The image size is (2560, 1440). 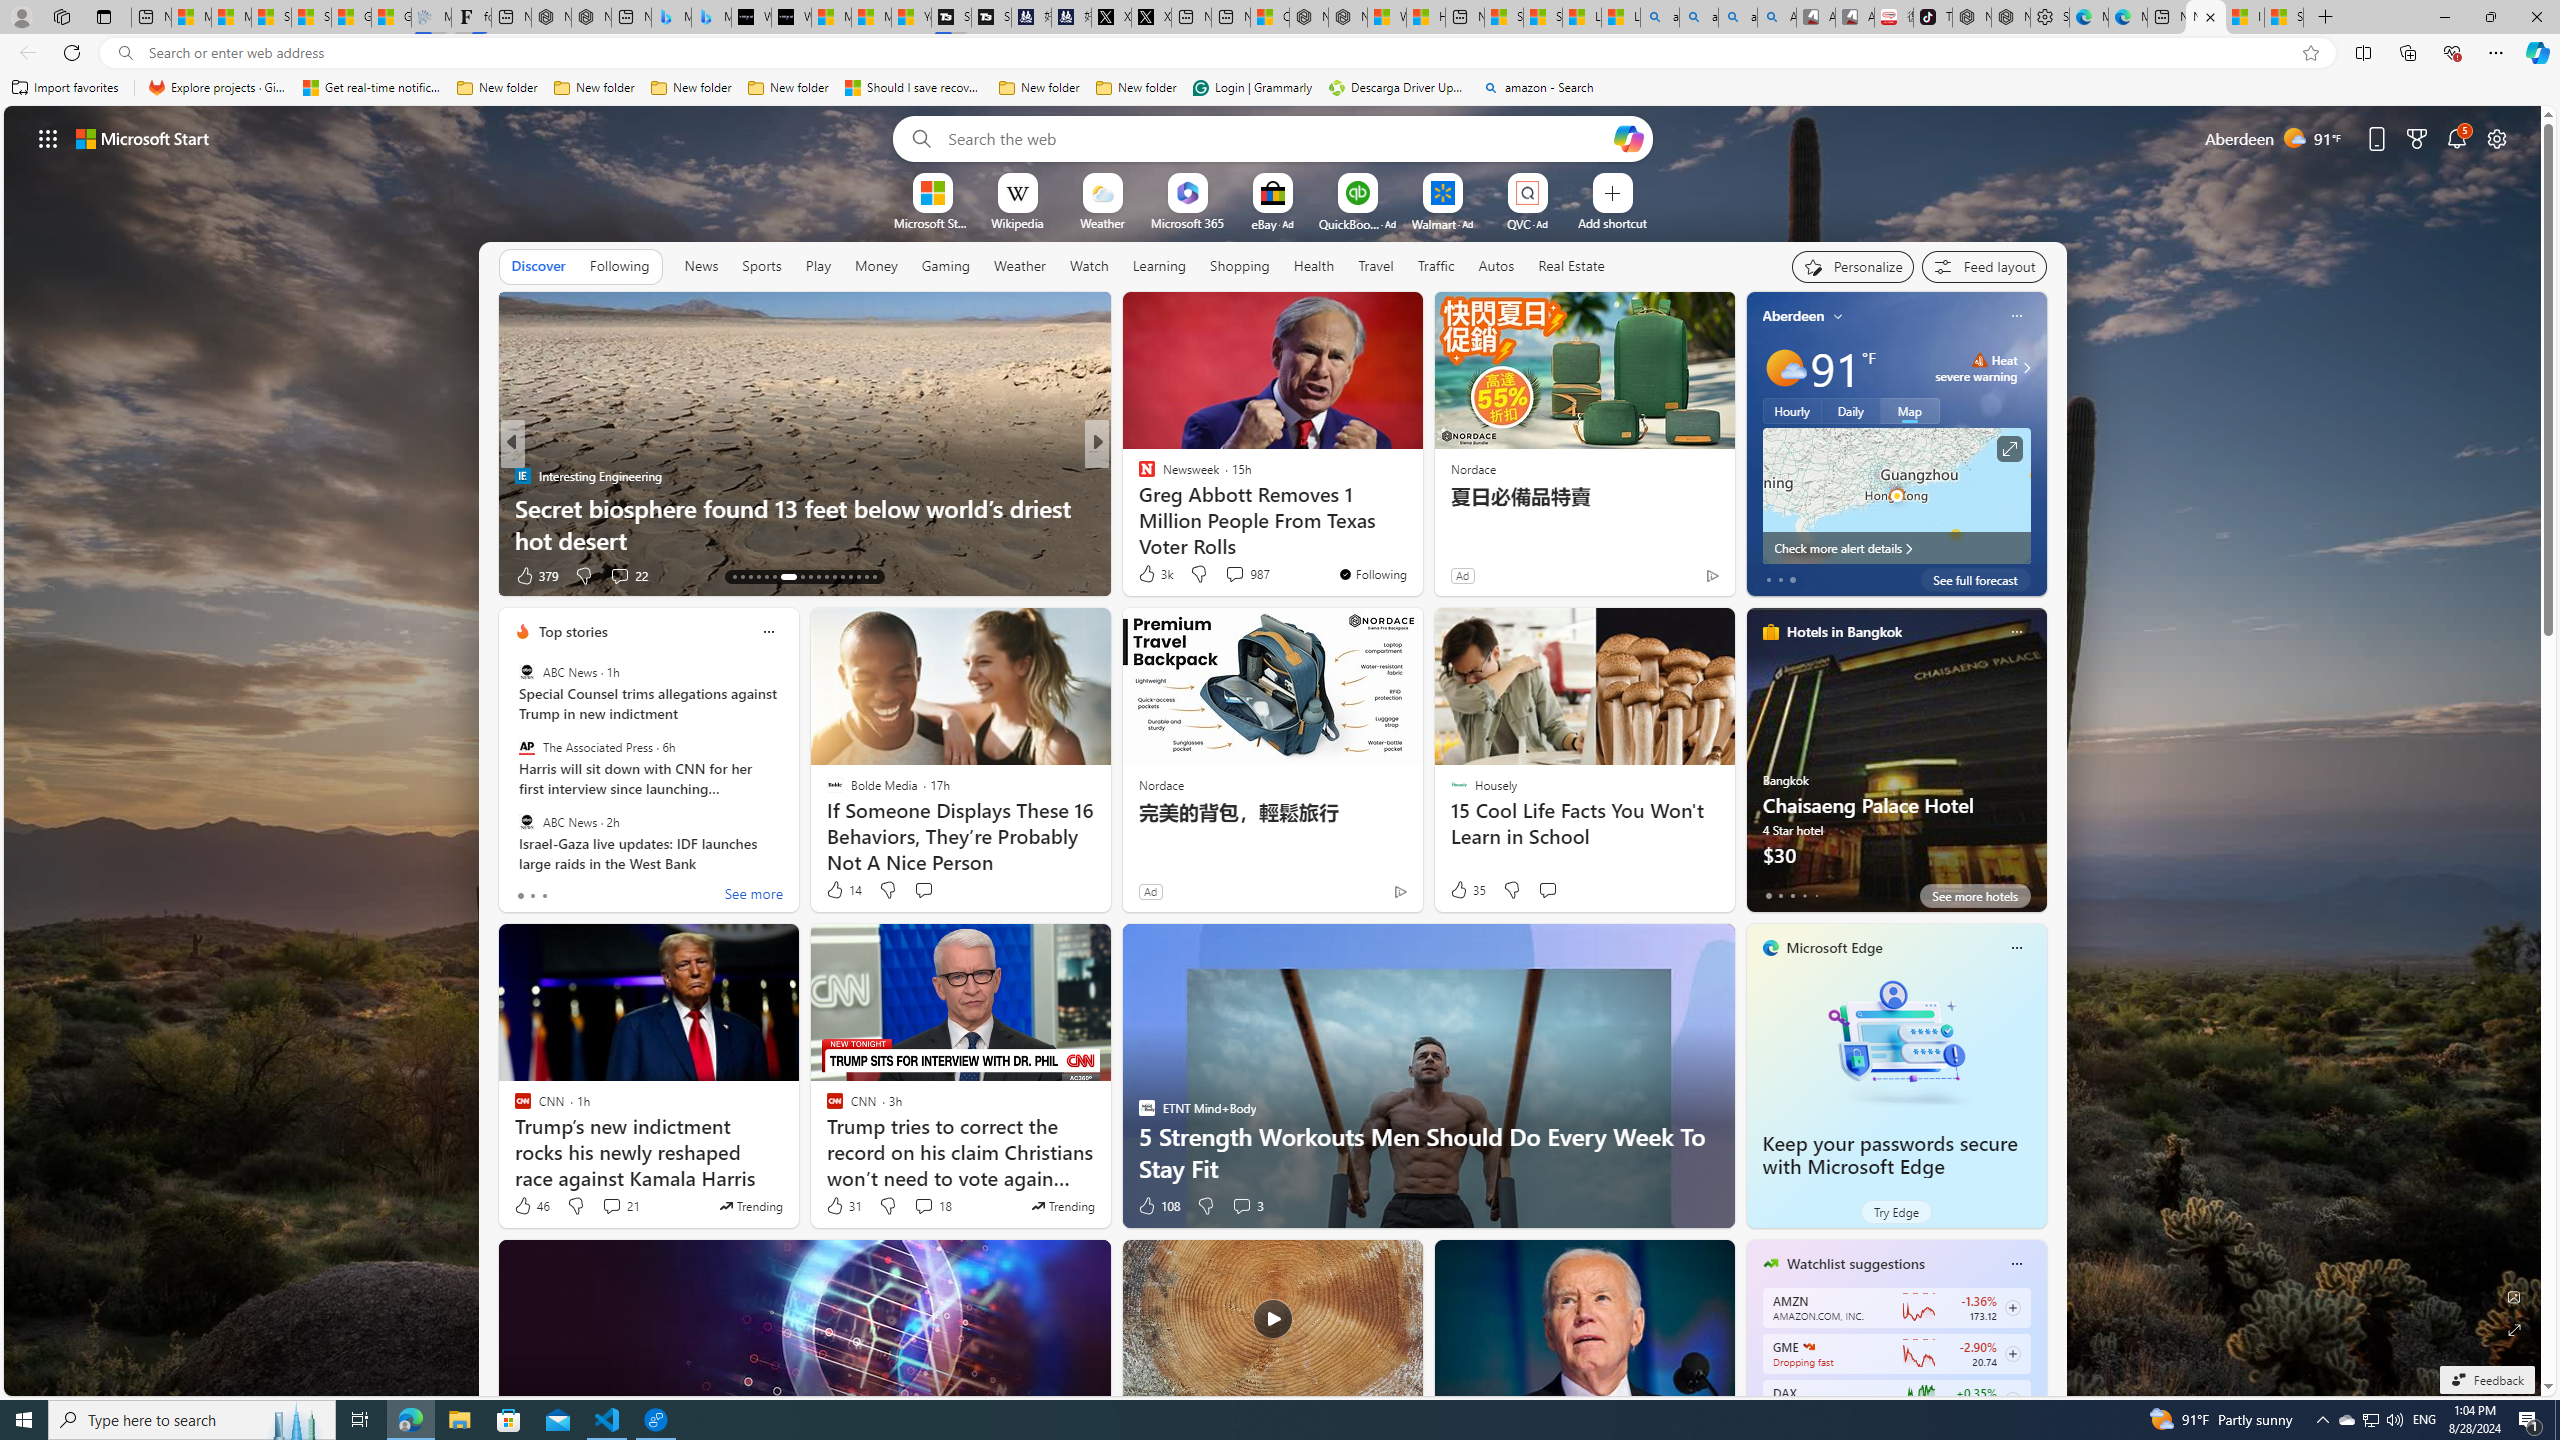 I want to click on Login | Grammarly, so click(x=1252, y=88).